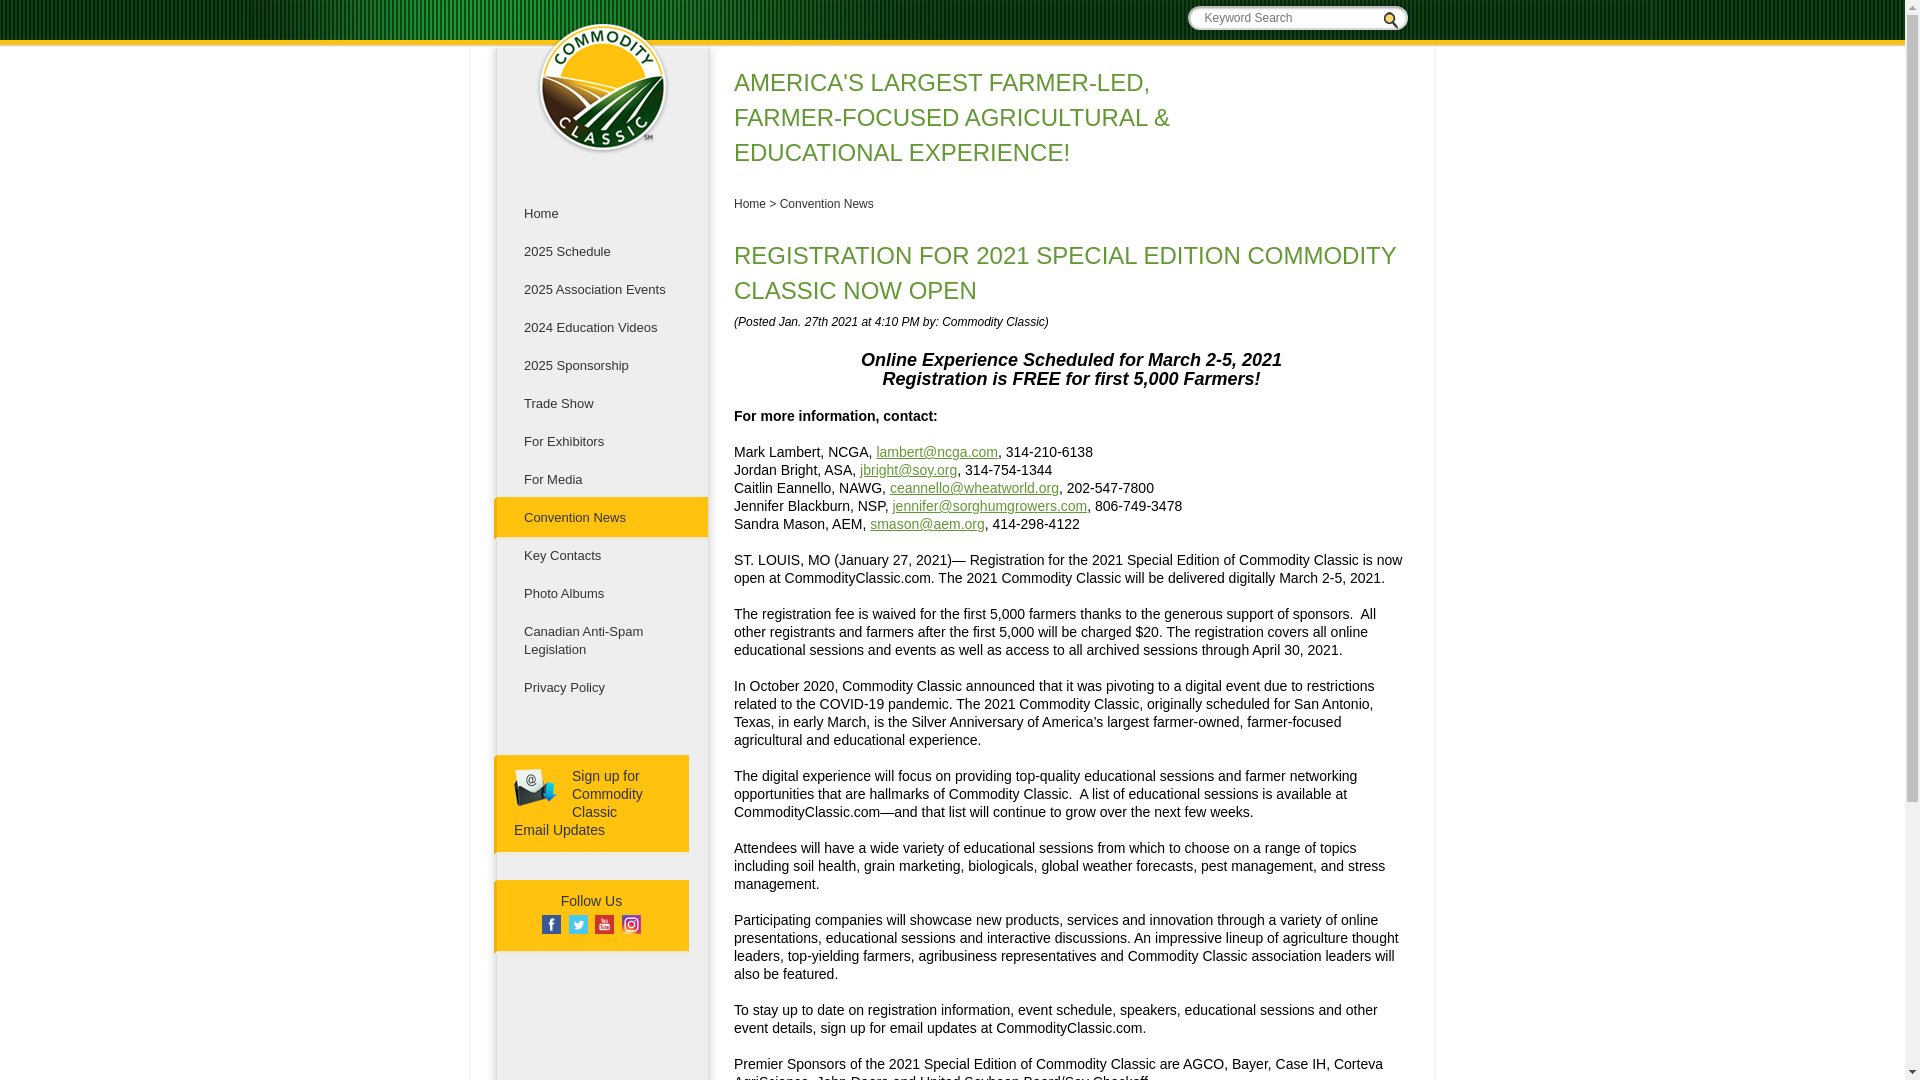  What do you see at coordinates (600, 480) in the screenshot?
I see `2024 Education Videos` at bounding box center [600, 480].